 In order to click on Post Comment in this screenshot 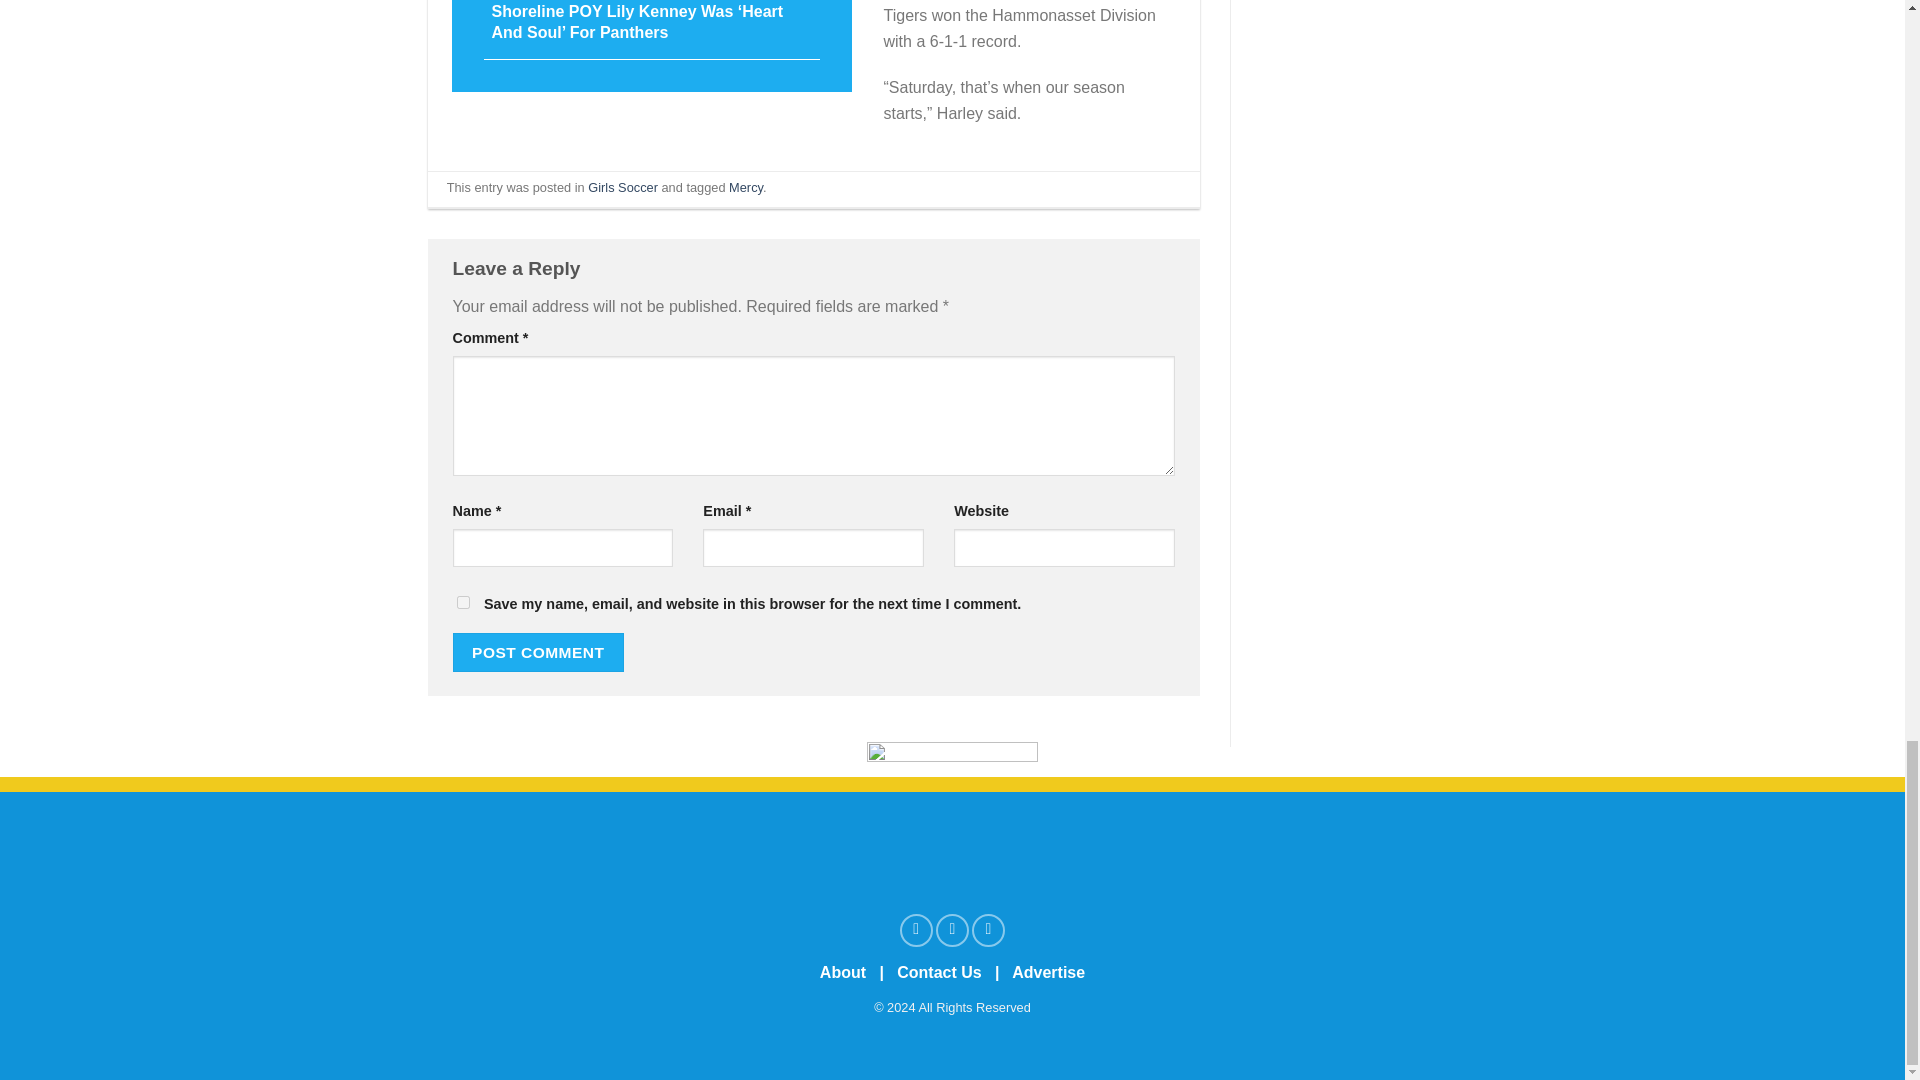, I will do `click(538, 652)`.